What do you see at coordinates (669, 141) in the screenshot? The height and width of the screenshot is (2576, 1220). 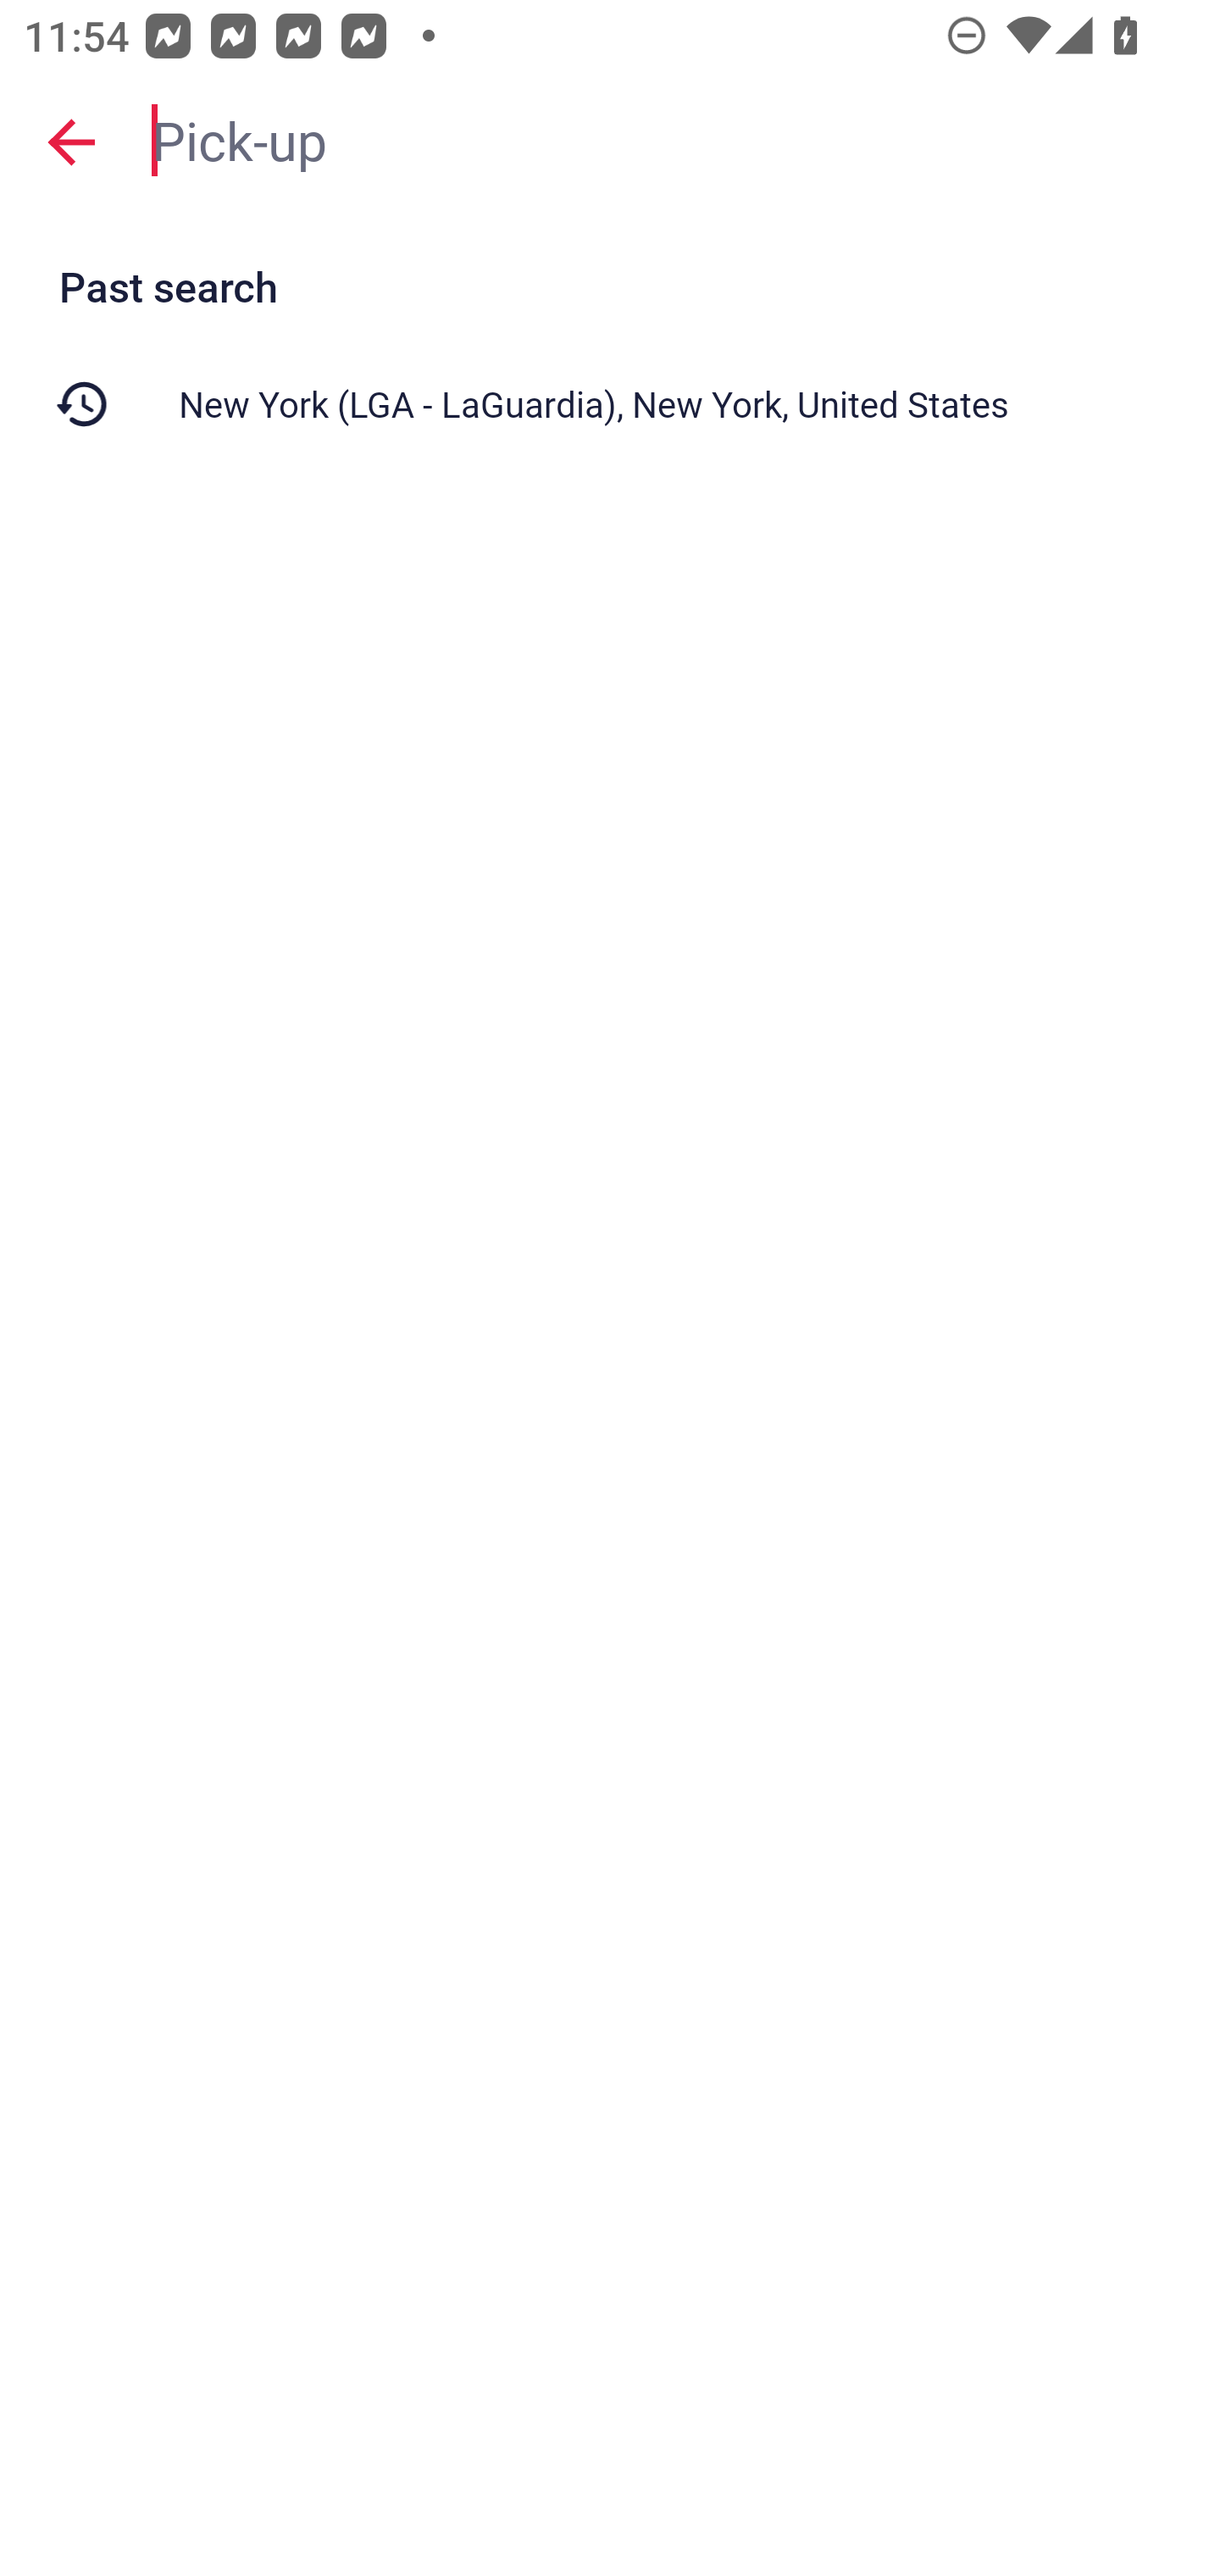 I see `Pick-up, ` at bounding box center [669, 141].